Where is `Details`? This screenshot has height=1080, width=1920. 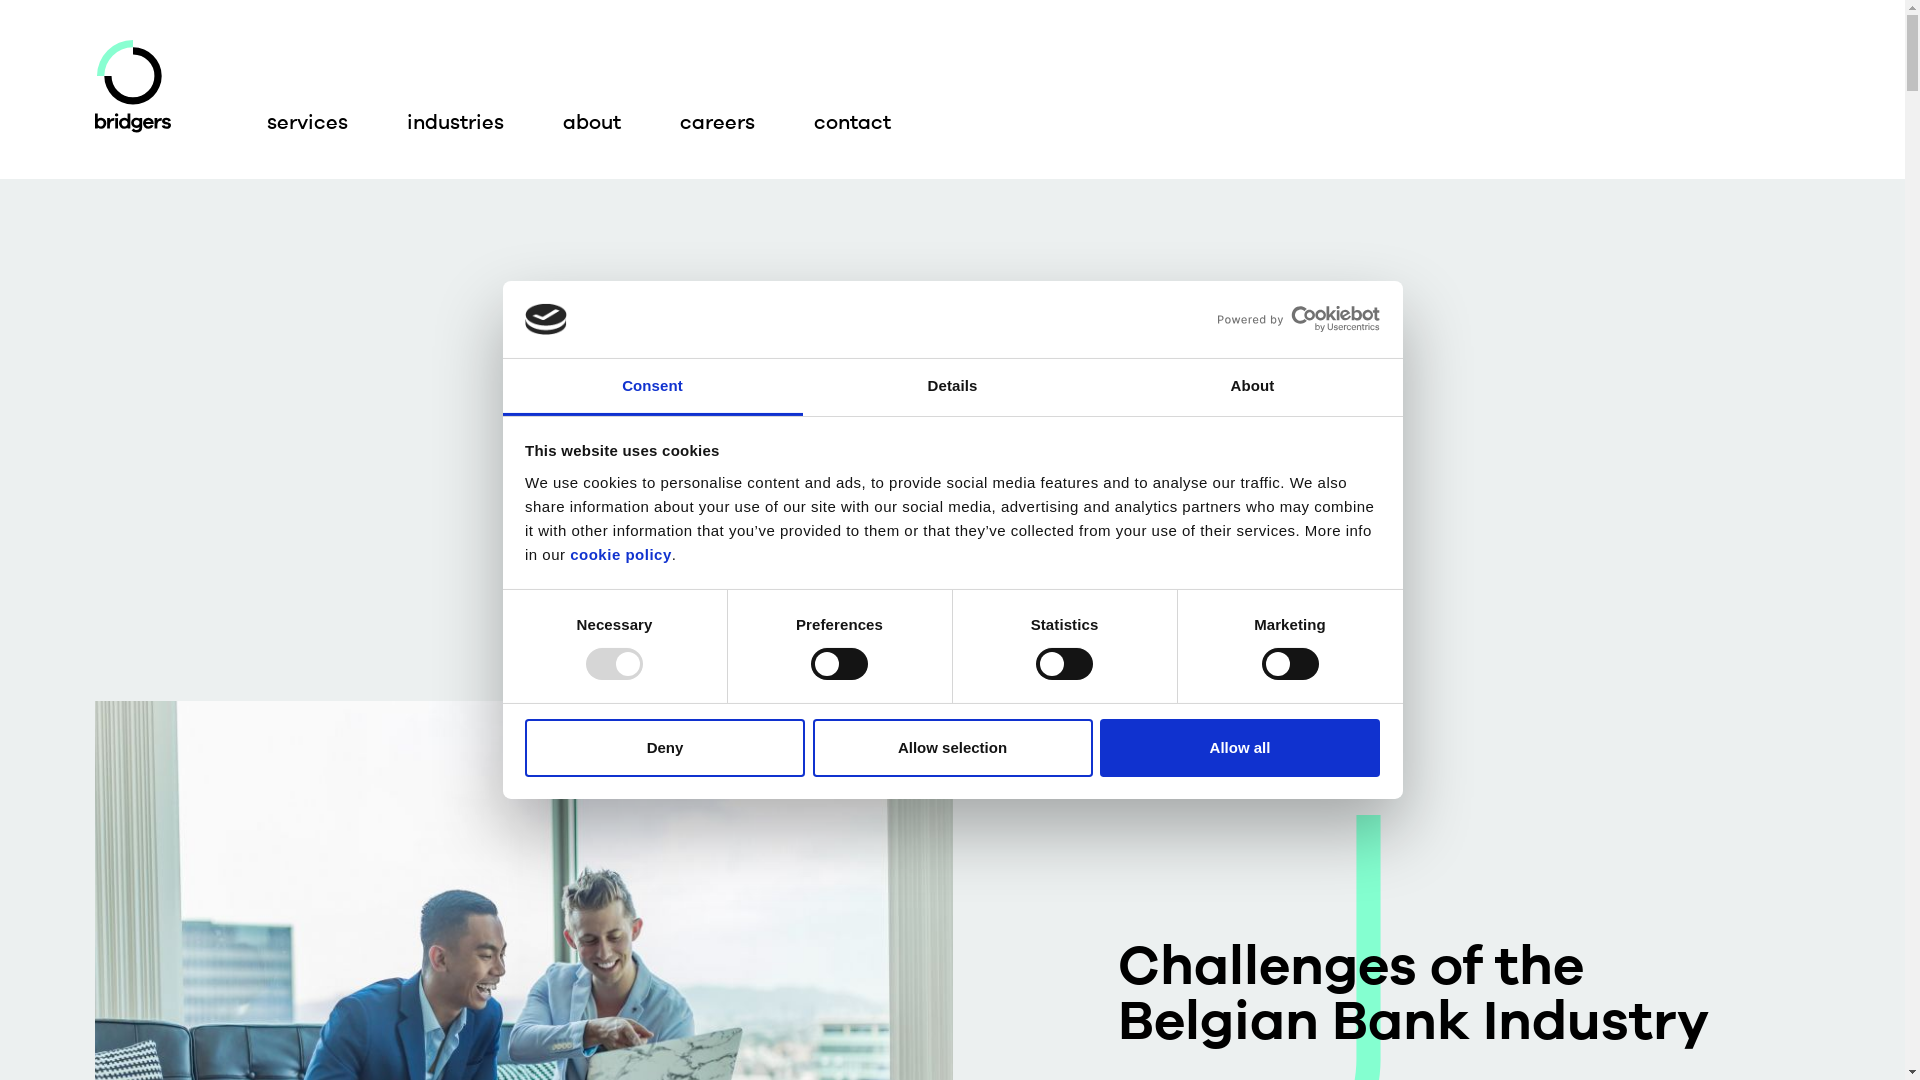
Details is located at coordinates (952, 388).